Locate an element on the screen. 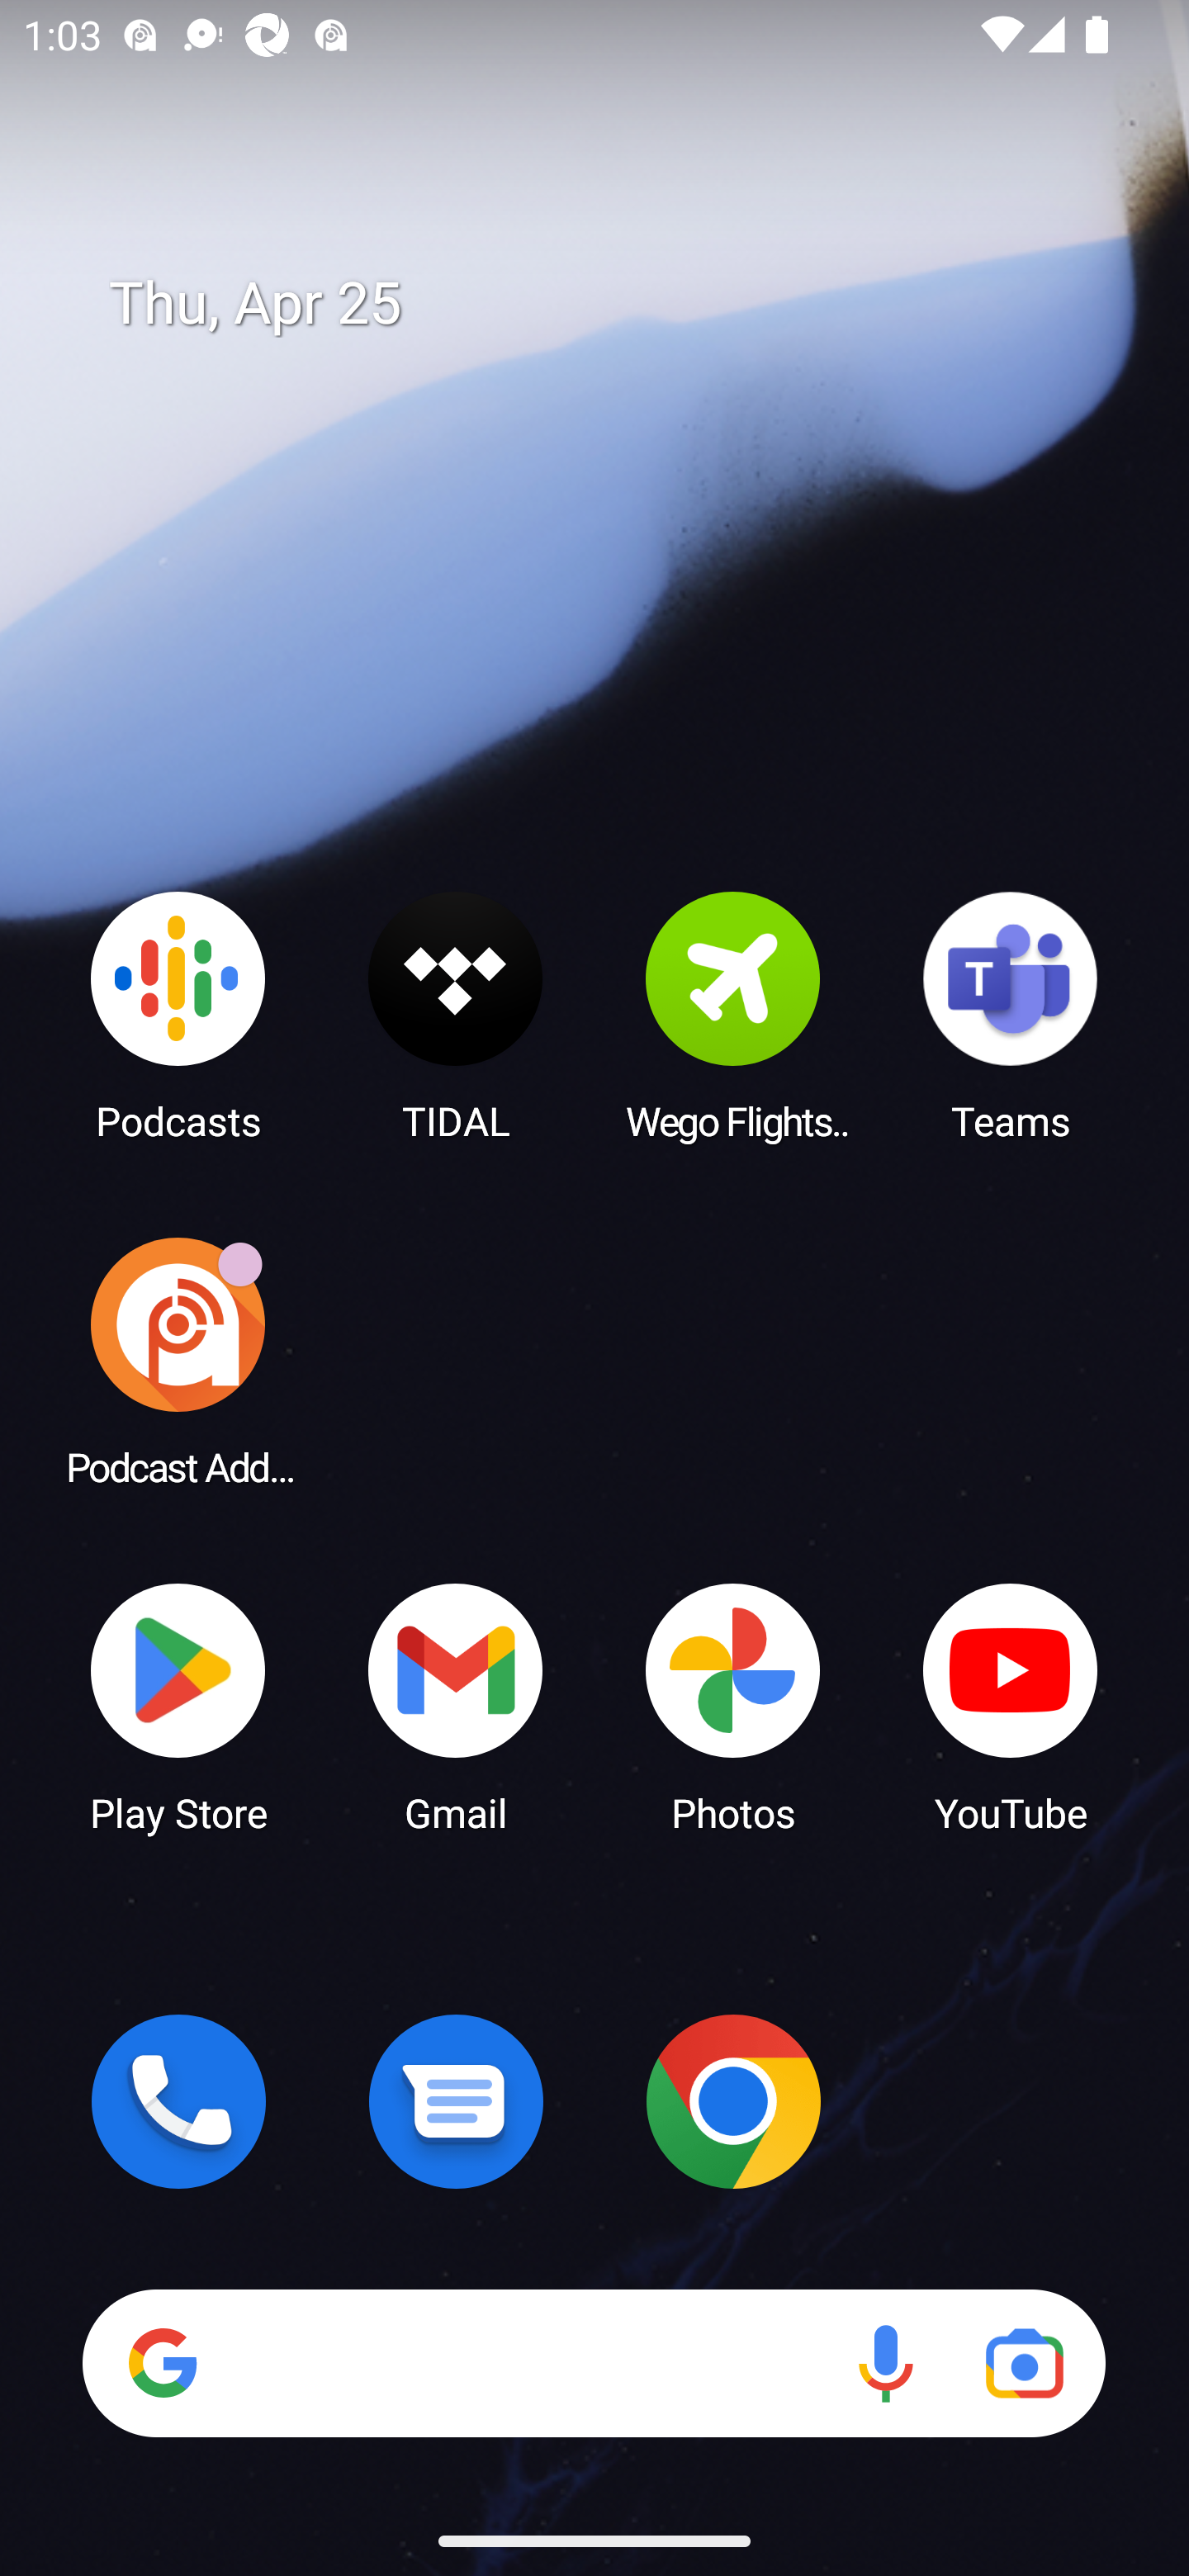  YouTube is located at coordinates (1011, 1706).